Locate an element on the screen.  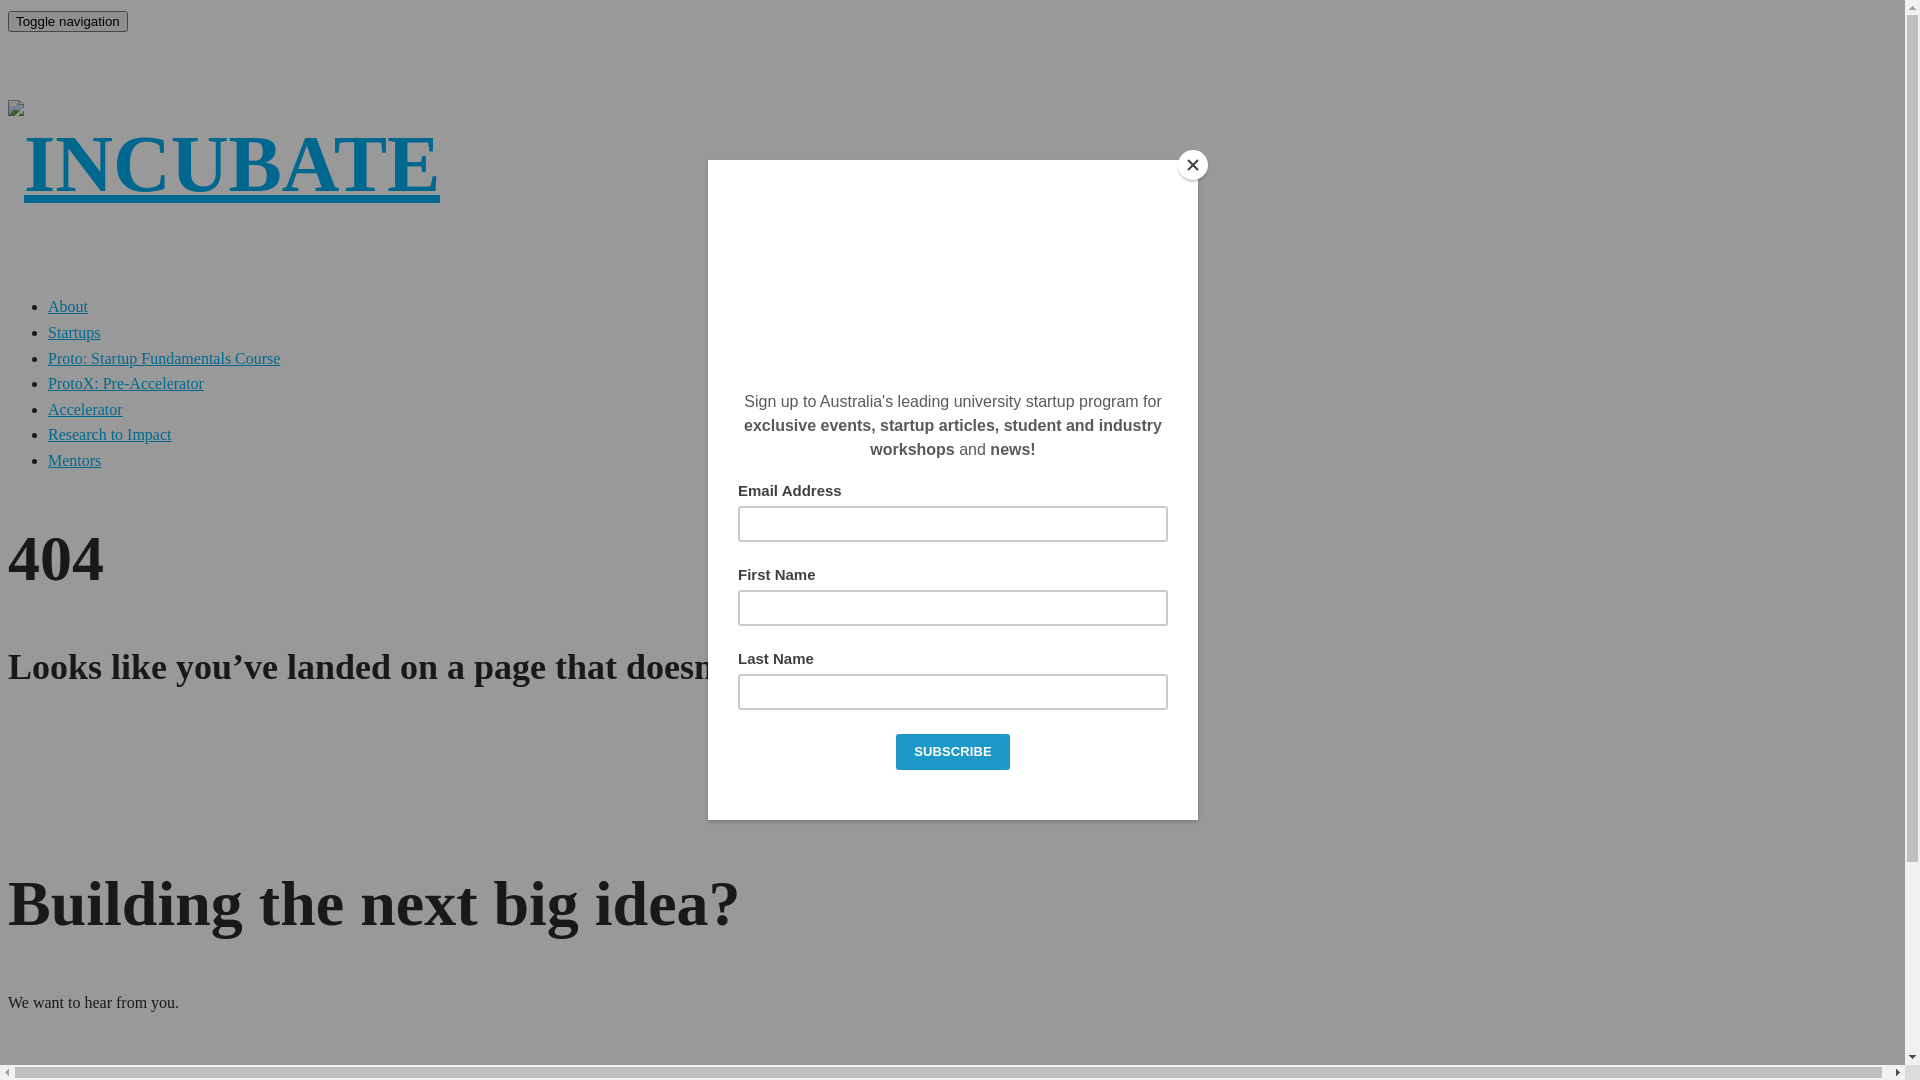
ProtoX: Pre-Accelerator is located at coordinates (126, 384).